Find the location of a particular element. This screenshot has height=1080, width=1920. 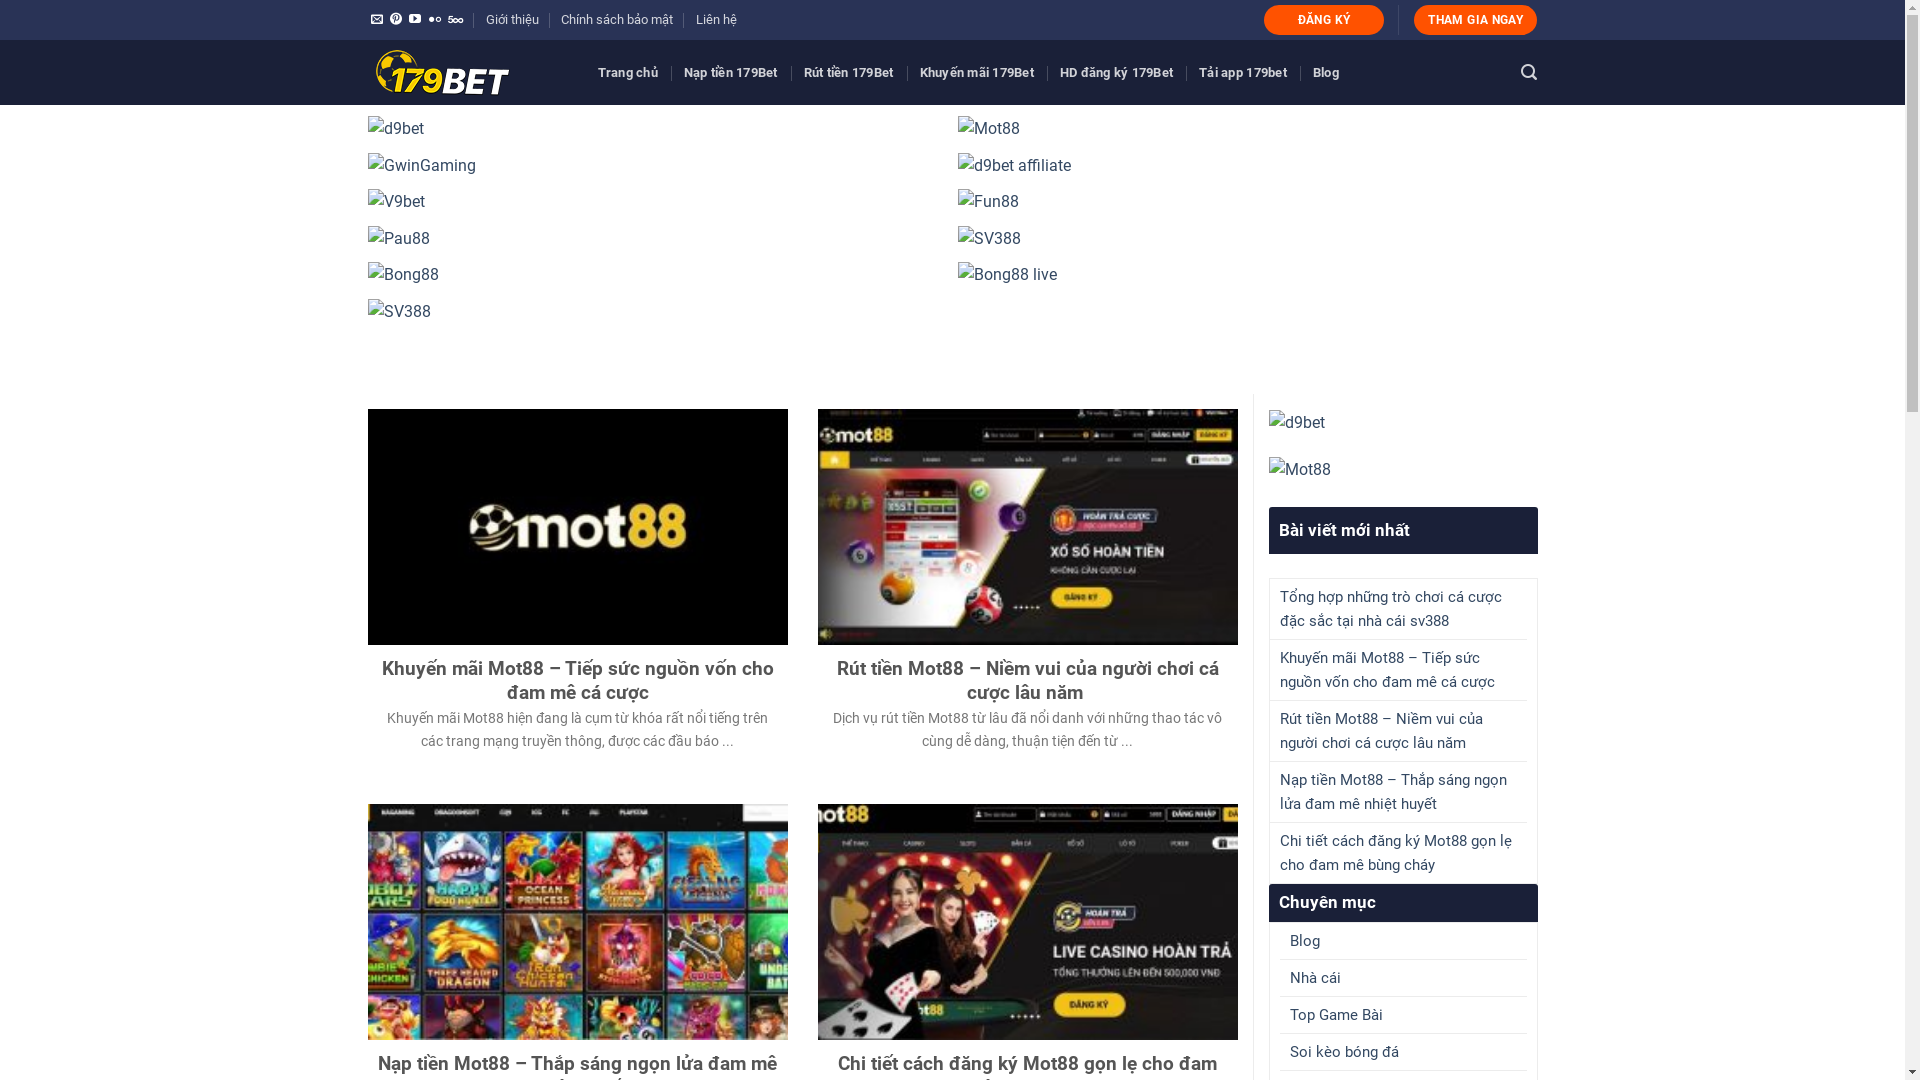

SV388 is located at coordinates (1248, 238).